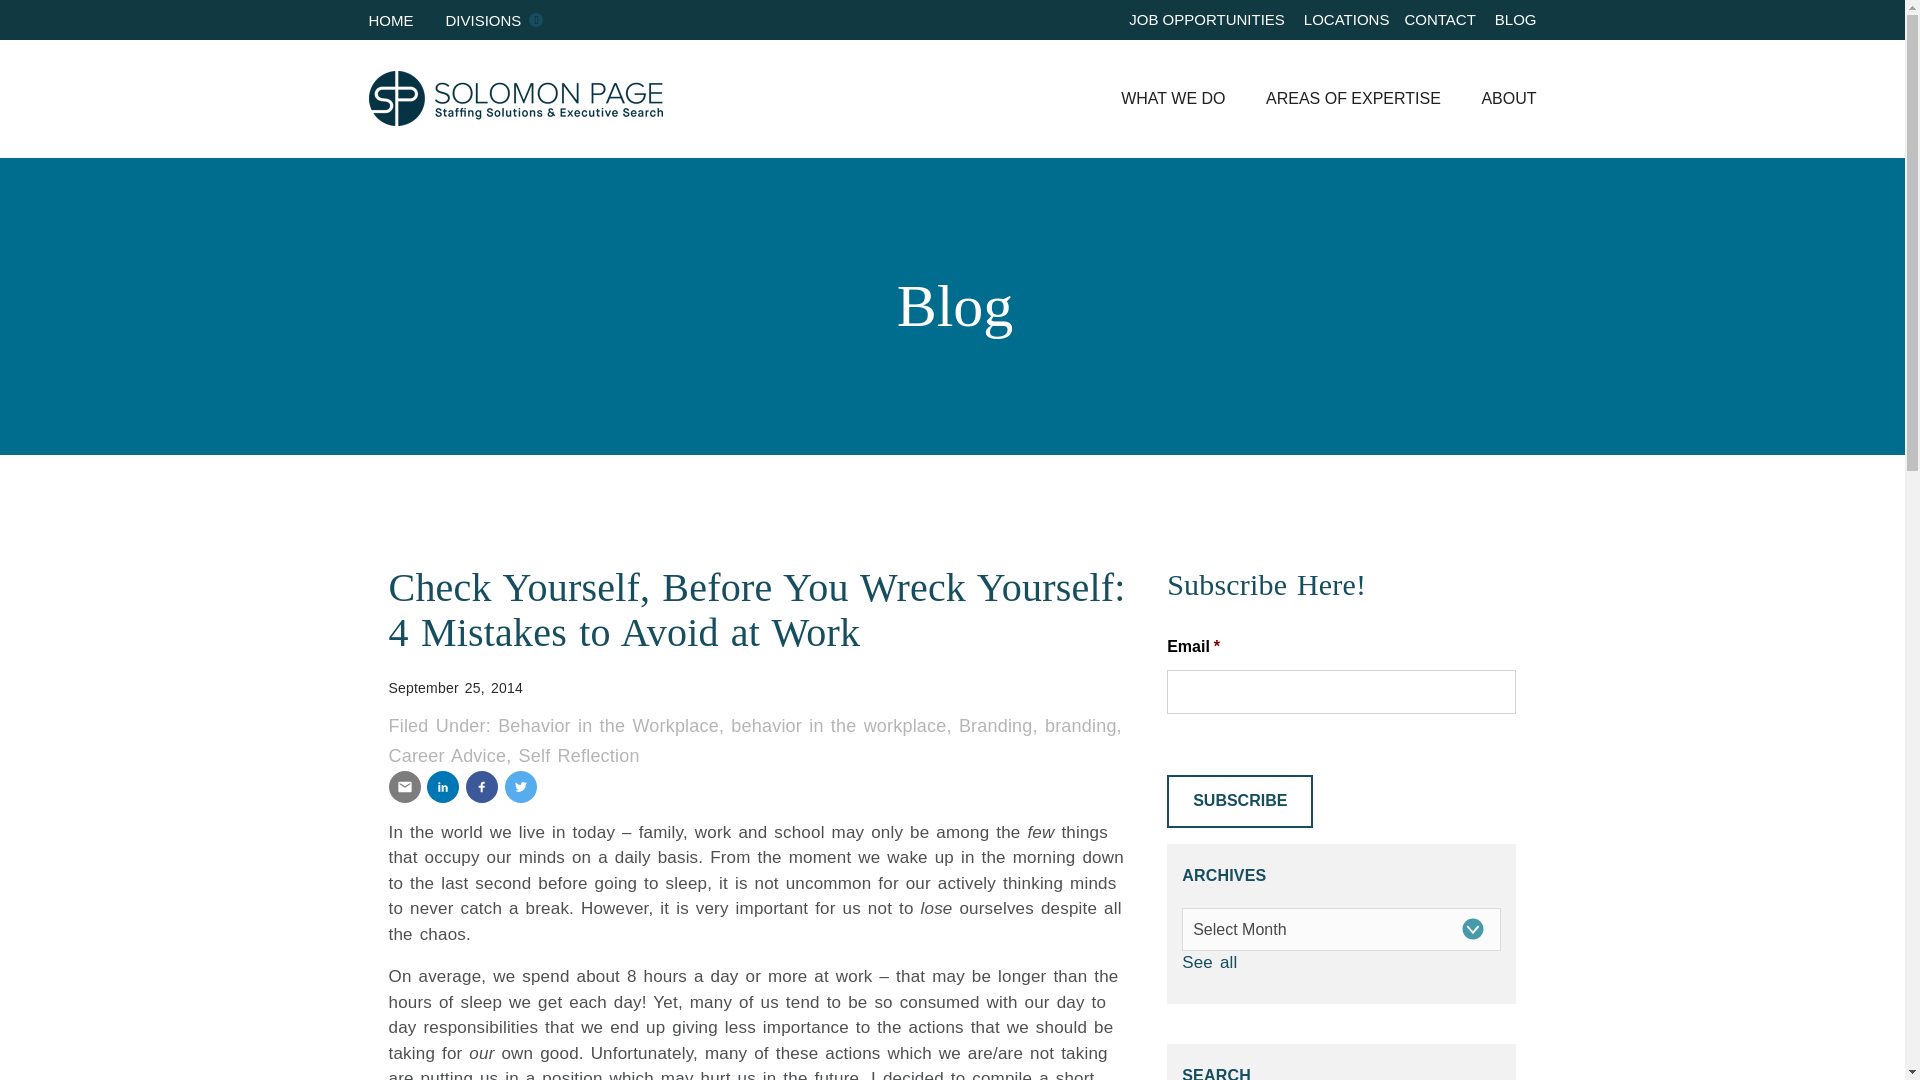 Image resolution: width=1920 pixels, height=1080 pixels. What do you see at coordinates (446, 756) in the screenshot?
I see `Career Advice` at bounding box center [446, 756].